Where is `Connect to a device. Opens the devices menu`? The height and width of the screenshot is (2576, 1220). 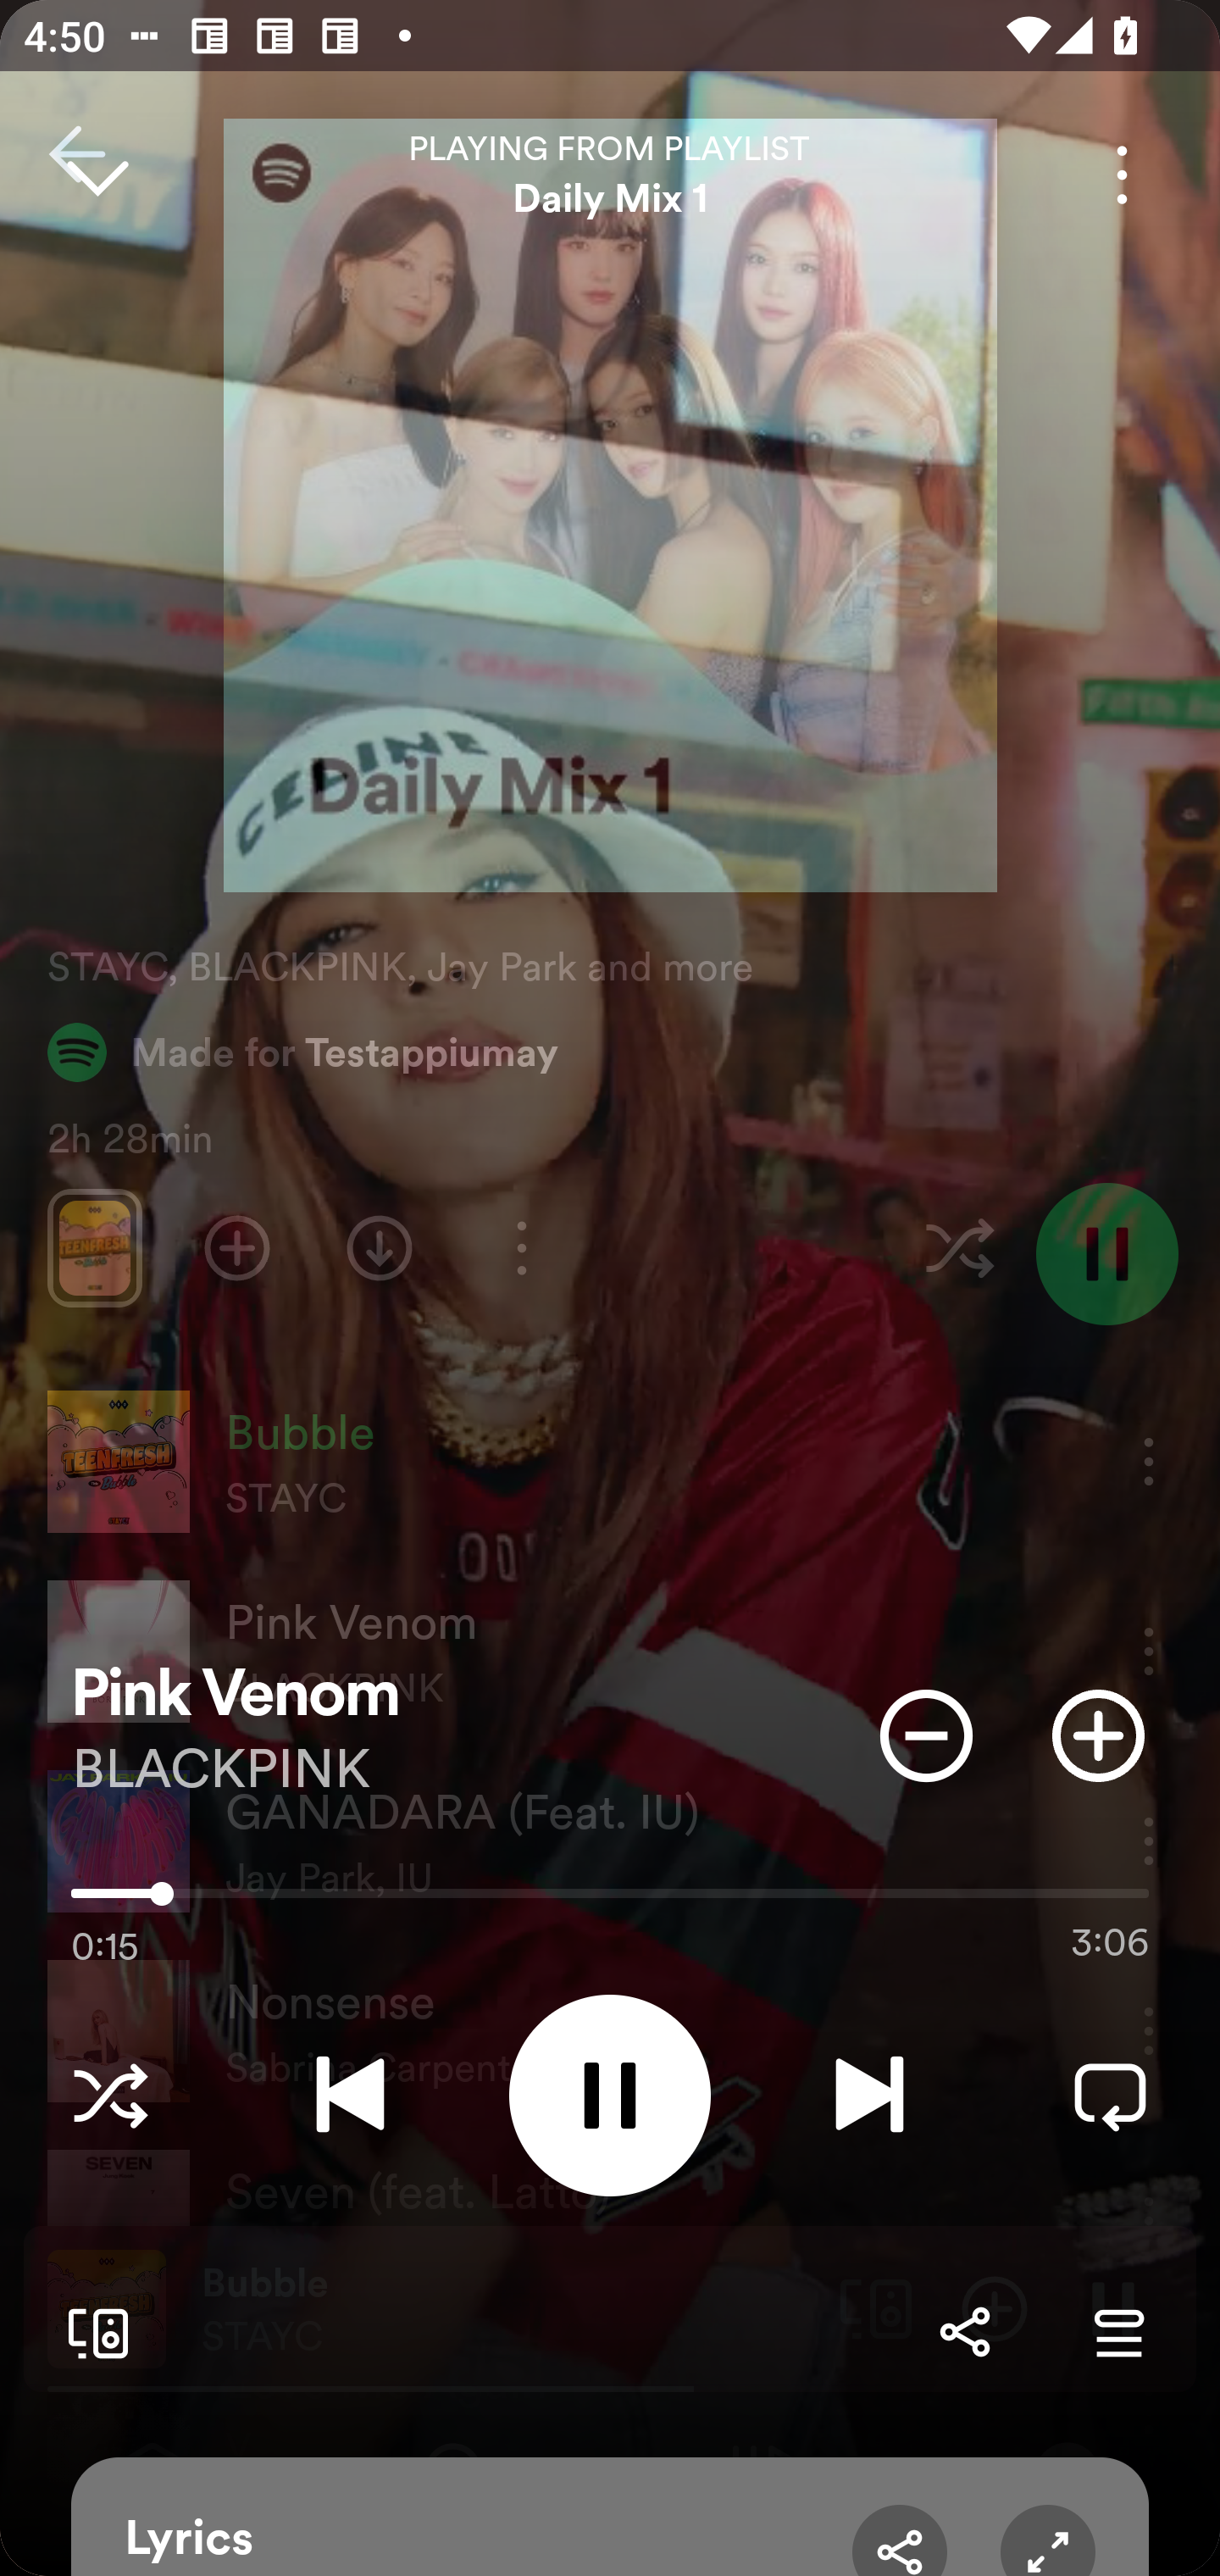 Connect to a device. Opens the devices menu is located at coordinates (91, 2332).